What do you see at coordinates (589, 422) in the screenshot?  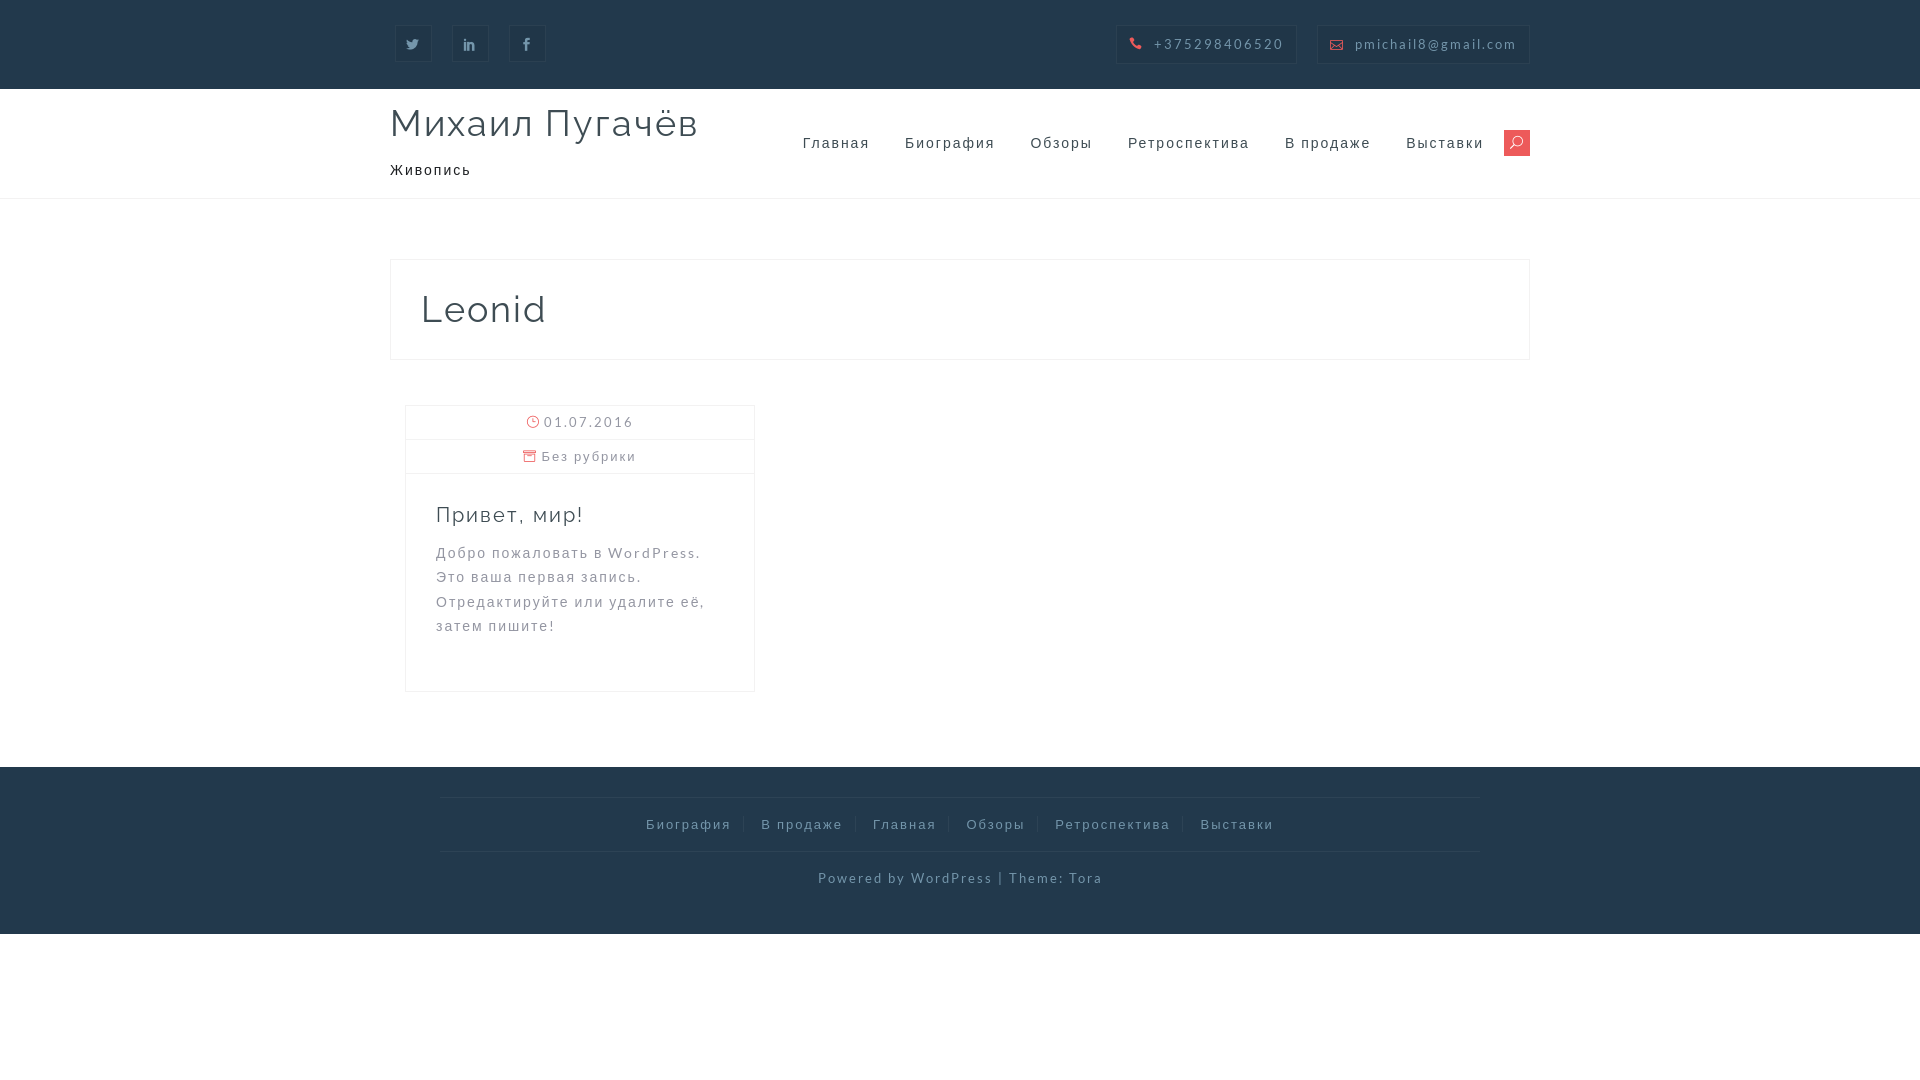 I see `01.07.2016` at bounding box center [589, 422].